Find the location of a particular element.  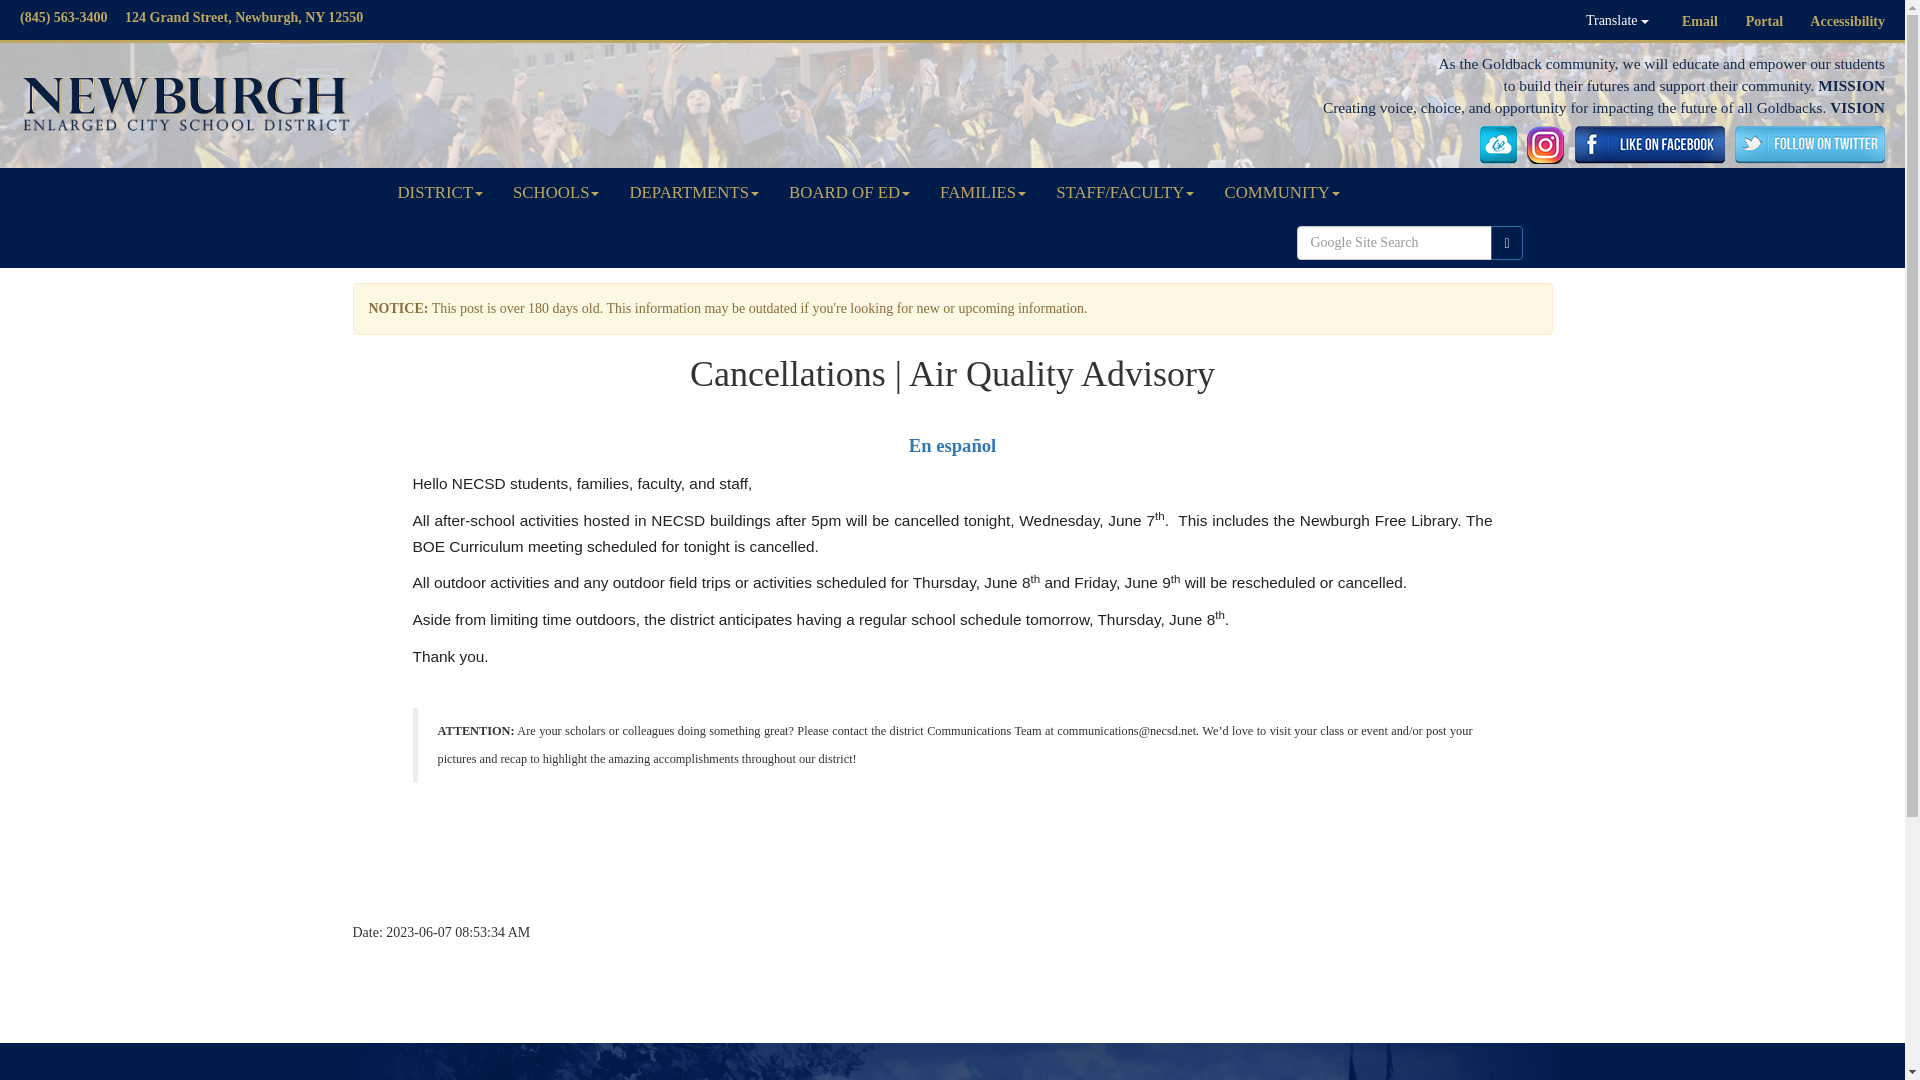

Portal is located at coordinates (1764, 22).